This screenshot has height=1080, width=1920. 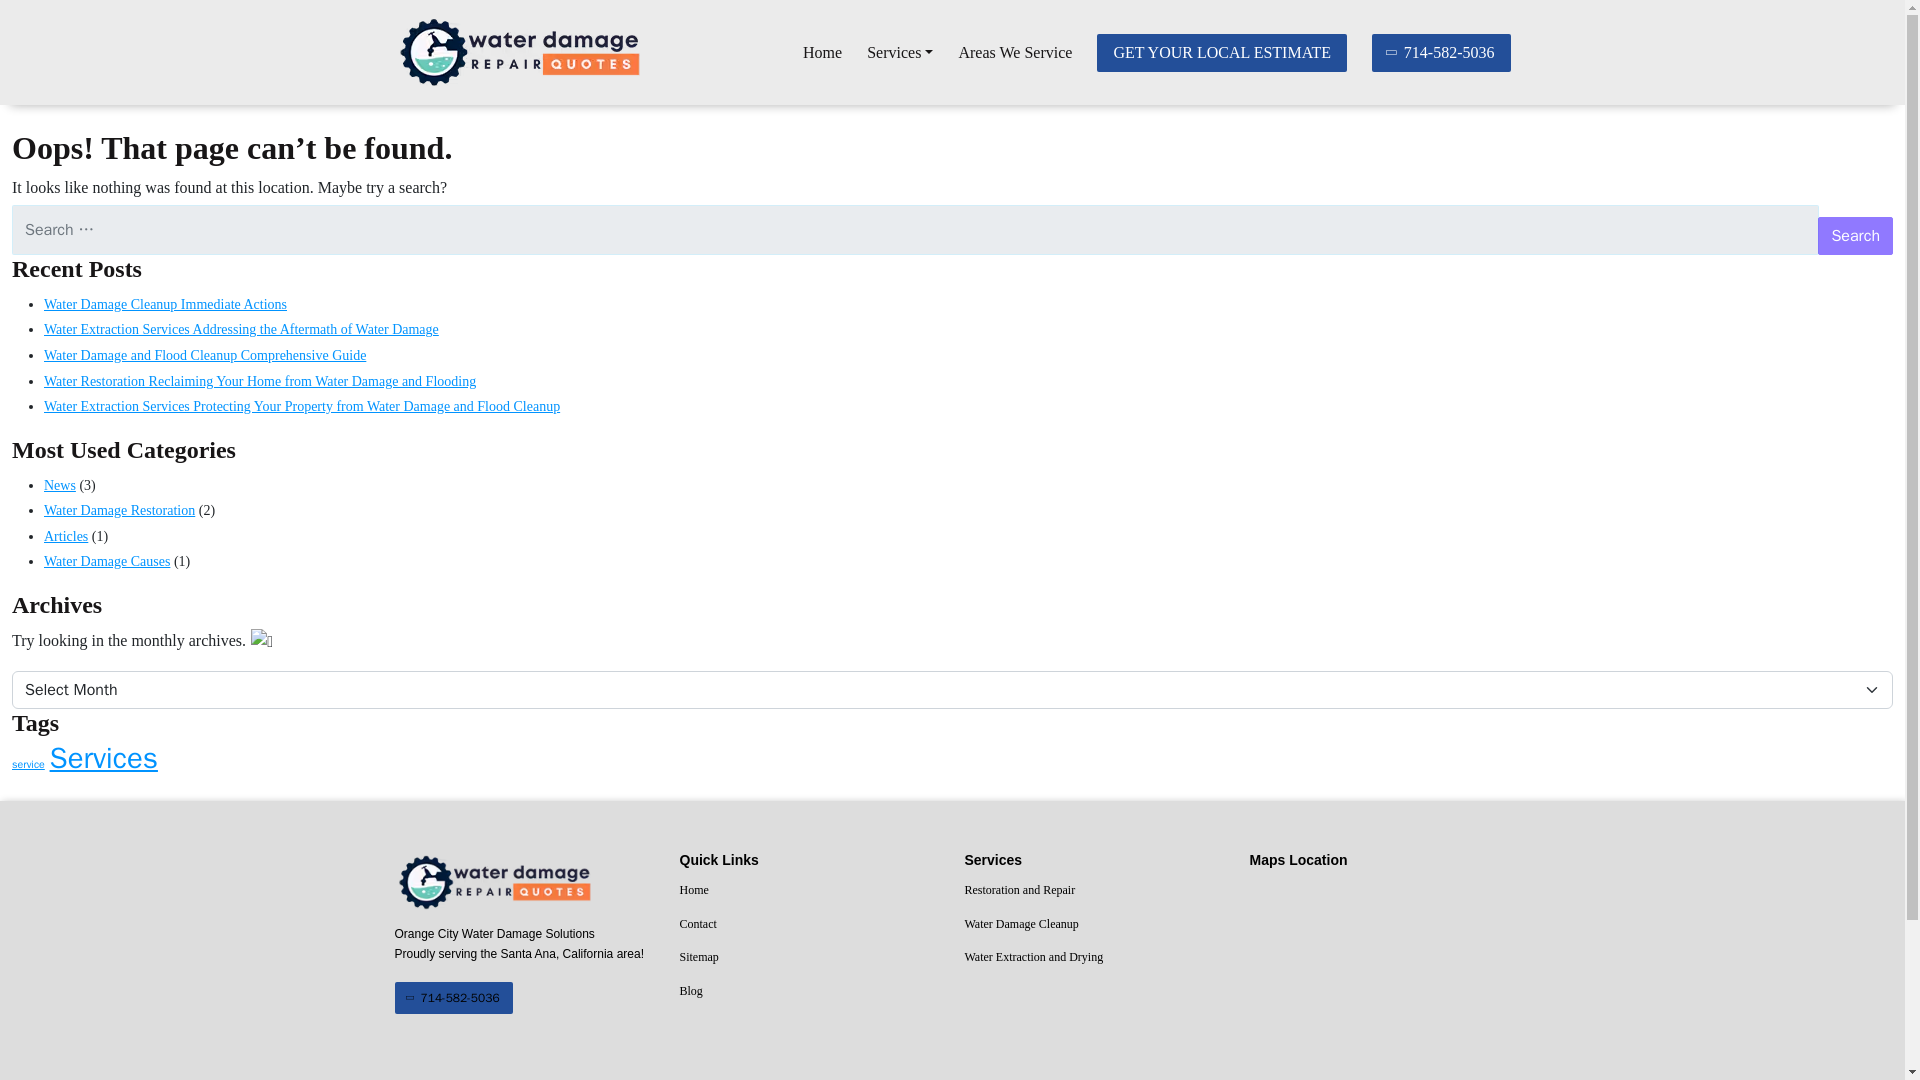 What do you see at coordinates (810, 992) in the screenshot?
I see `Blog` at bounding box center [810, 992].